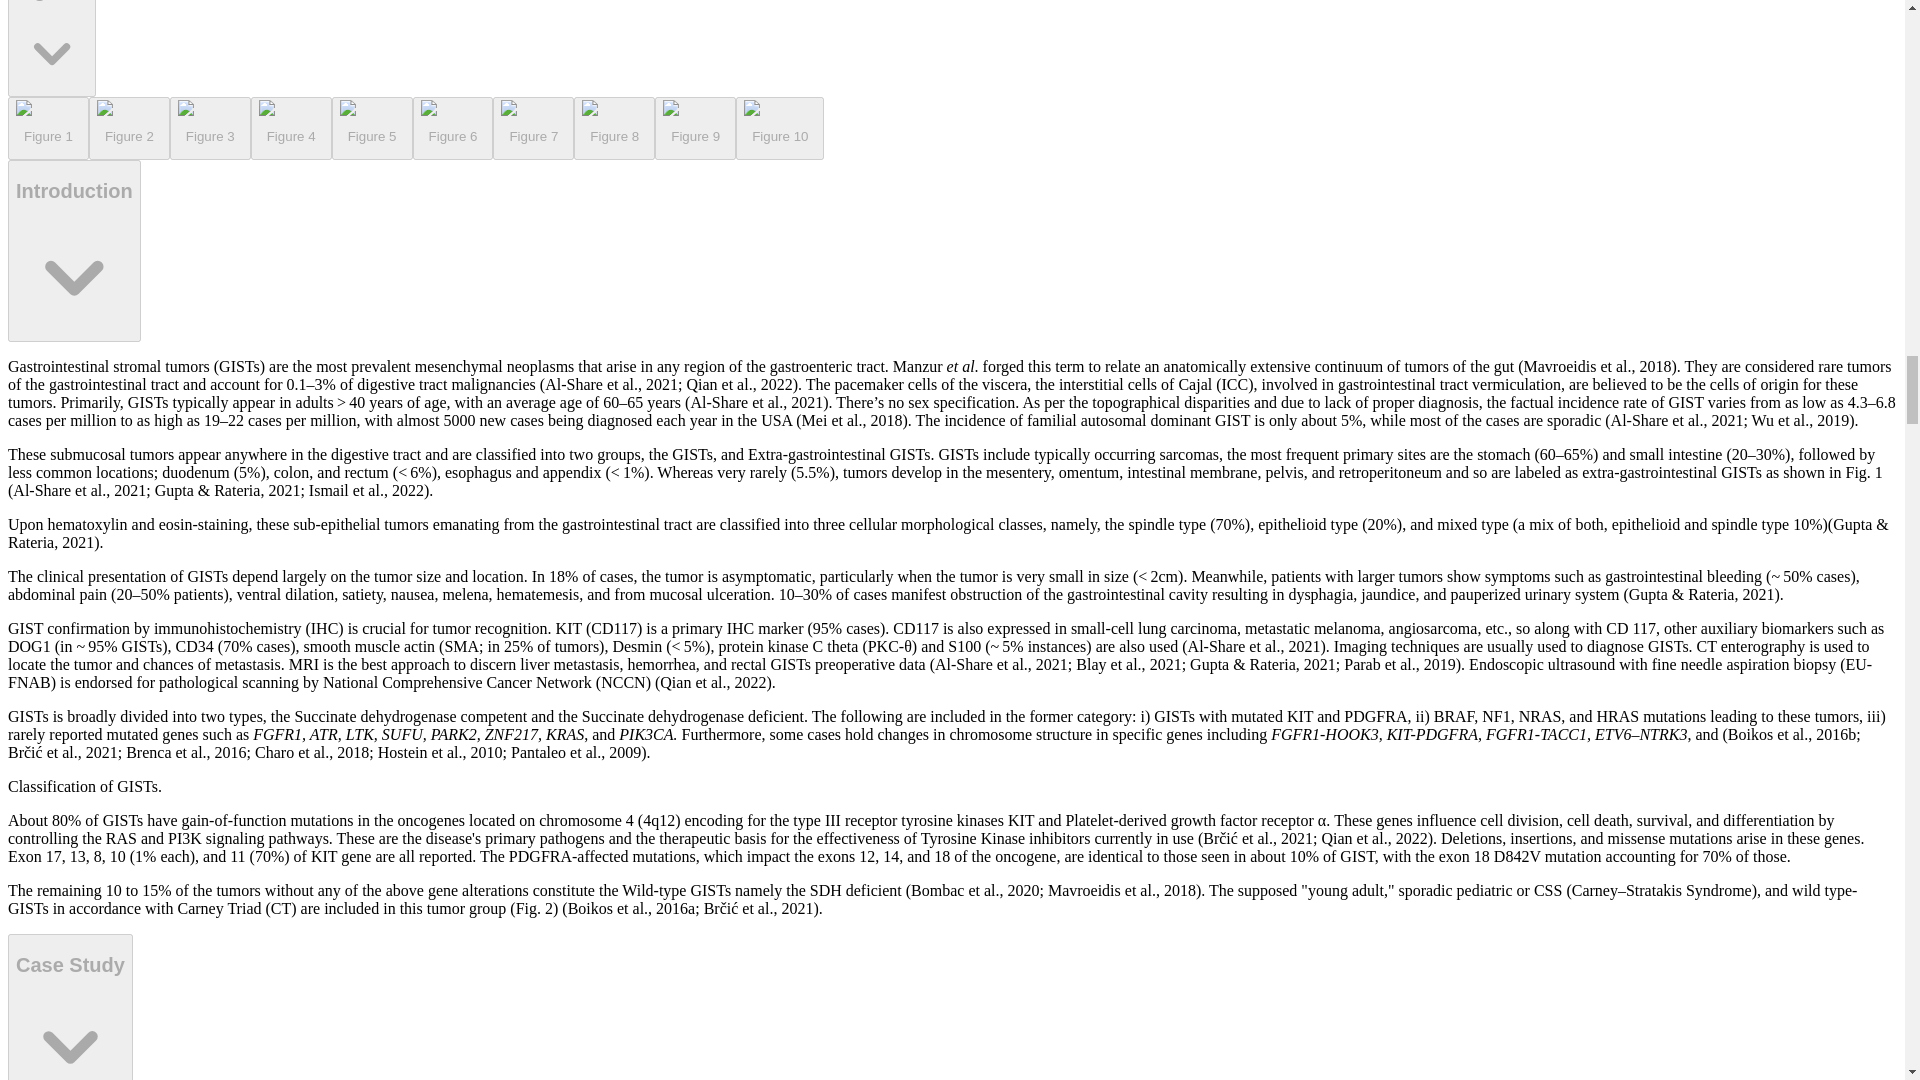  Describe the element at coordinates (694, 128) in the screenshot. I see `Figure 9` at that location.